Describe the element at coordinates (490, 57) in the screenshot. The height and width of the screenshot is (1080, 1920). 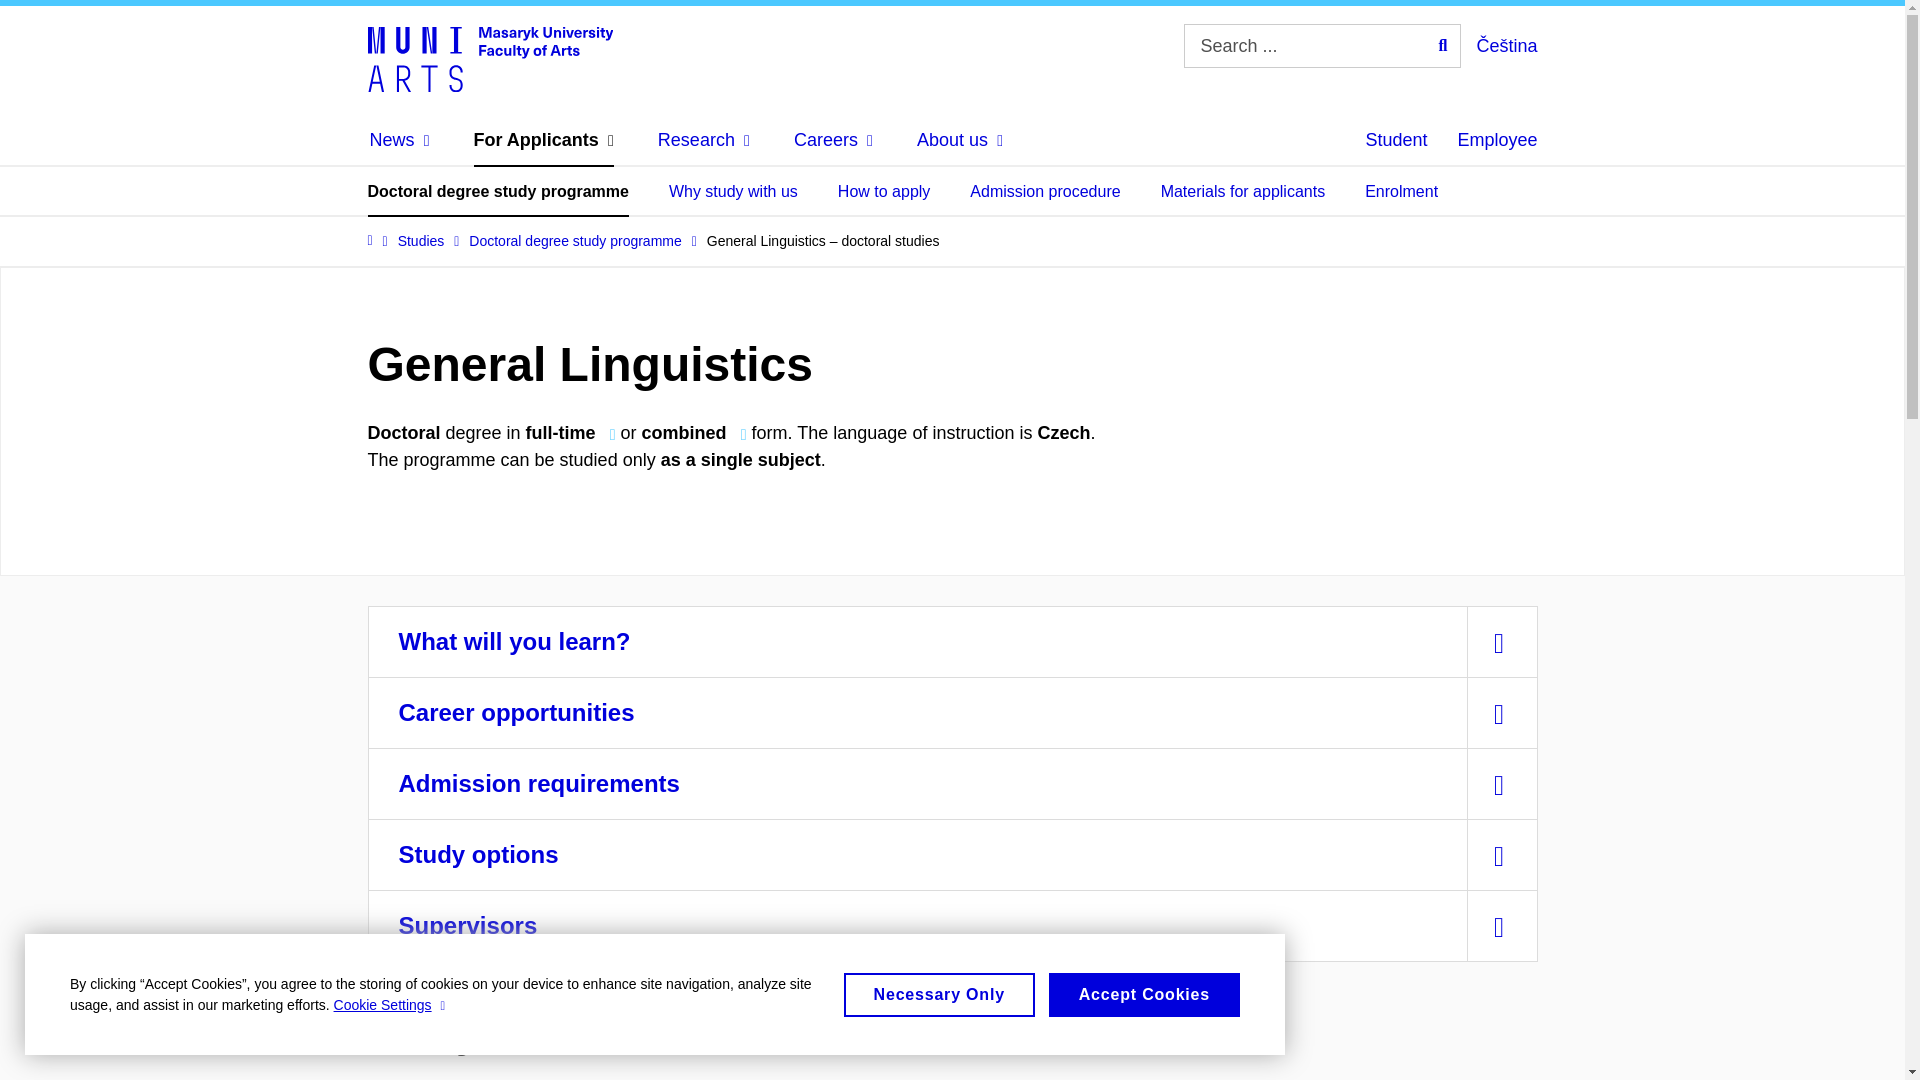
I see `Homepage site` at that location.